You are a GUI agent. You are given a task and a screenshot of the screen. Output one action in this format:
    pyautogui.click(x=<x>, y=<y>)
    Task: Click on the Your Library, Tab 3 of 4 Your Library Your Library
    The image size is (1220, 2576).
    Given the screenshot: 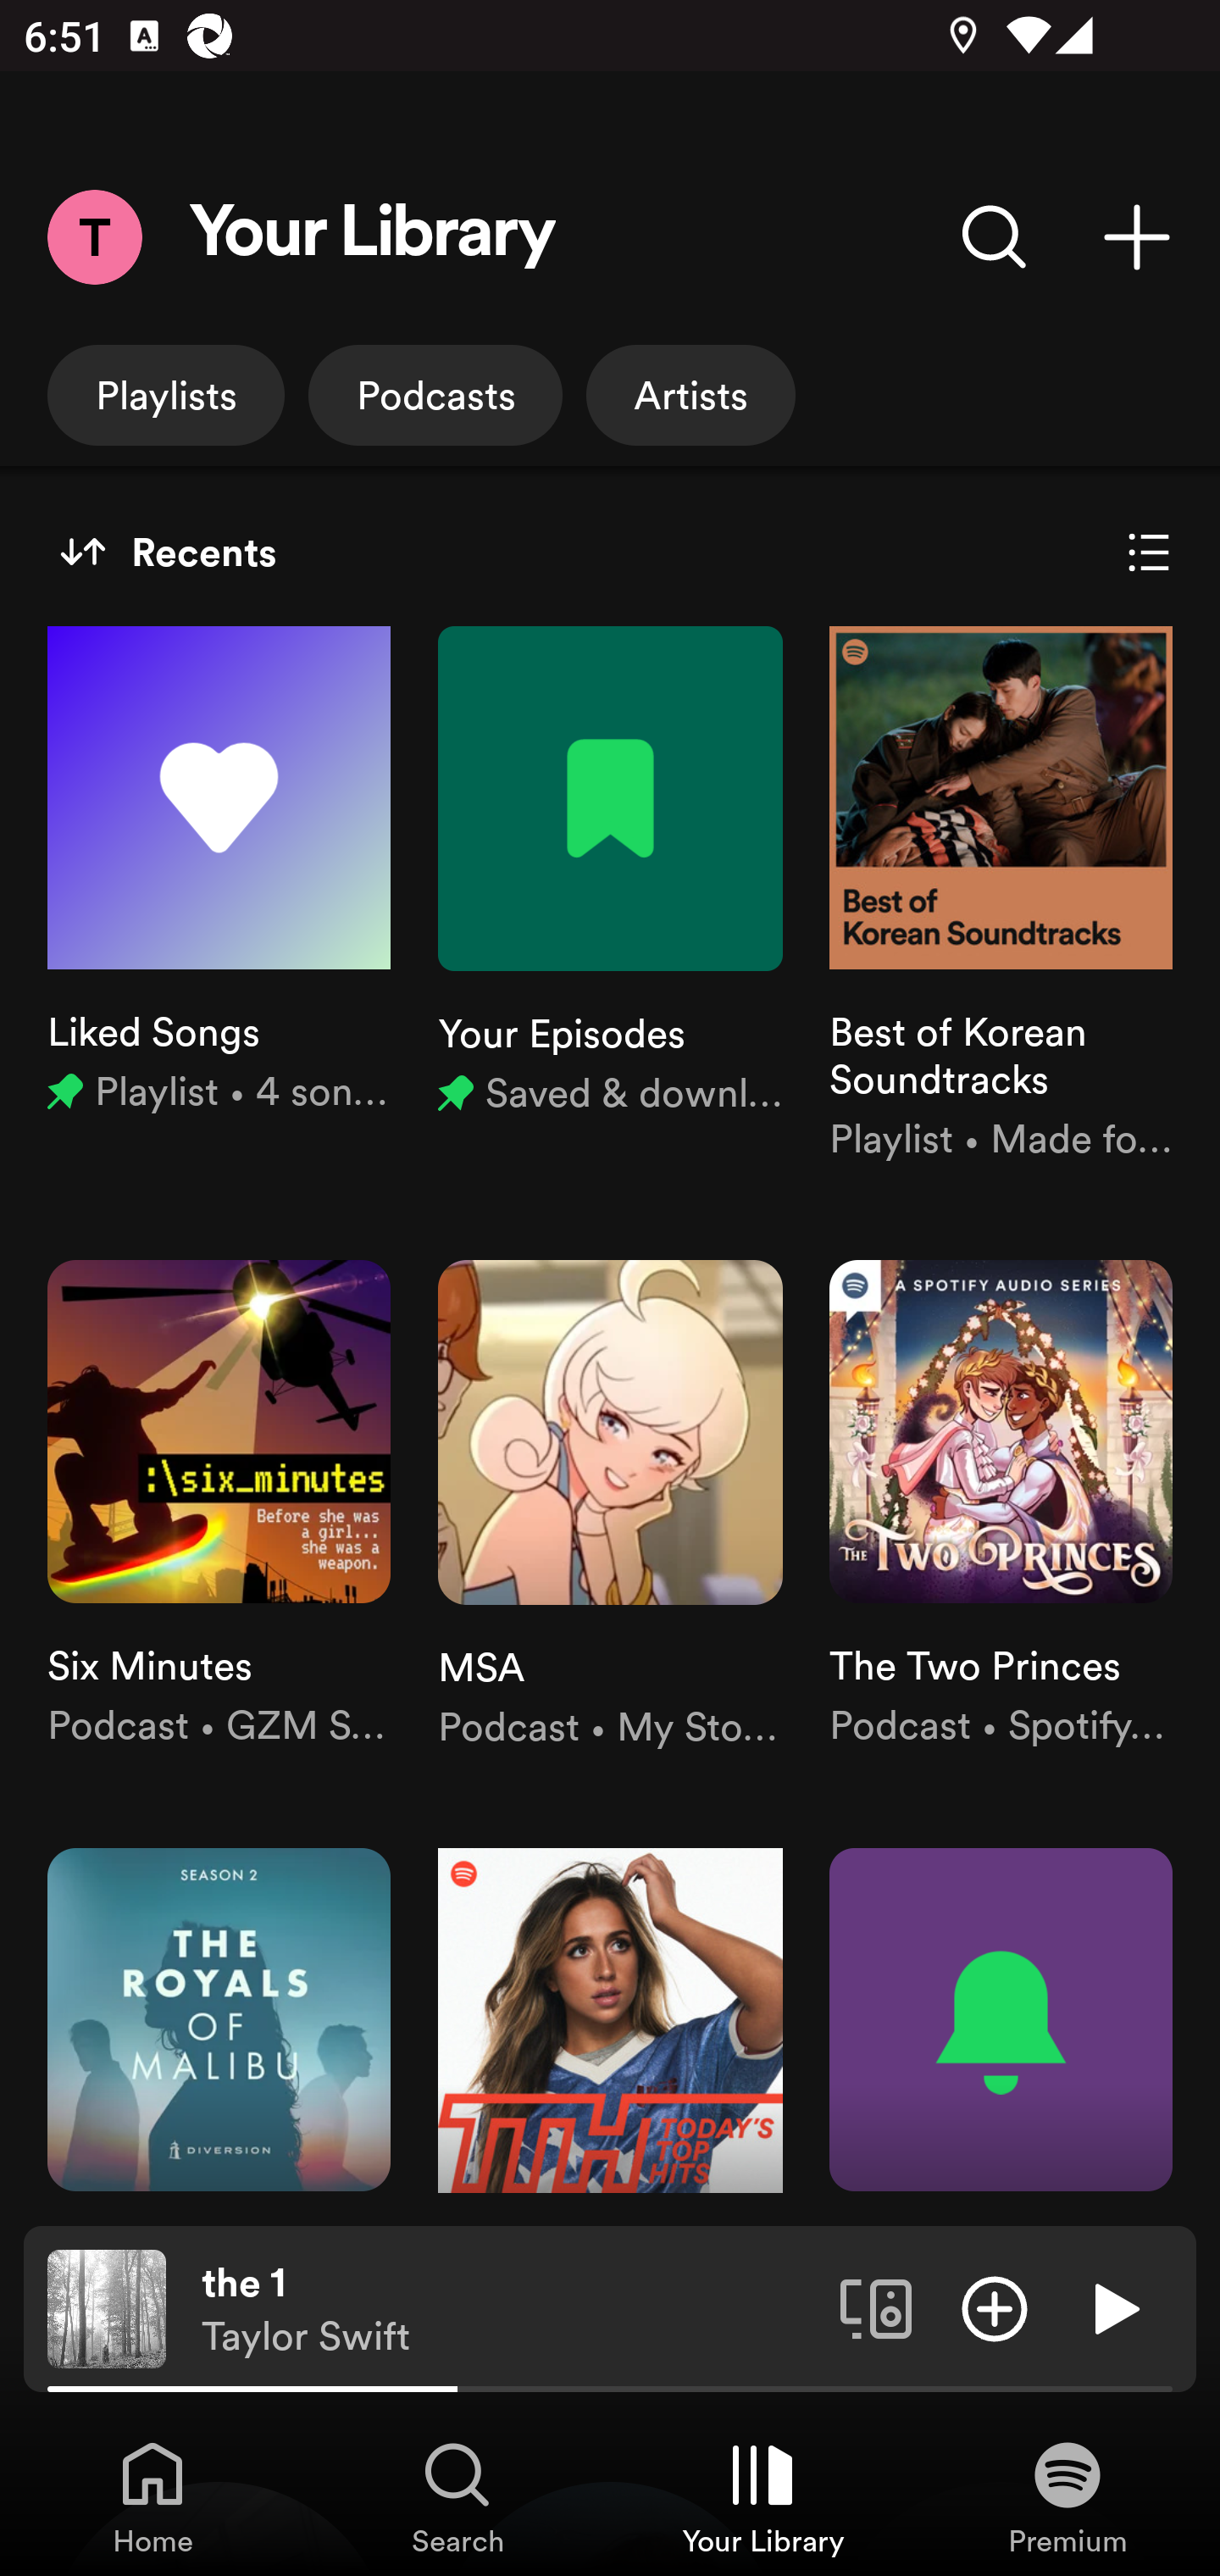 What is the action you would take?
    pyautogui.click(x=762, y=2496)
    